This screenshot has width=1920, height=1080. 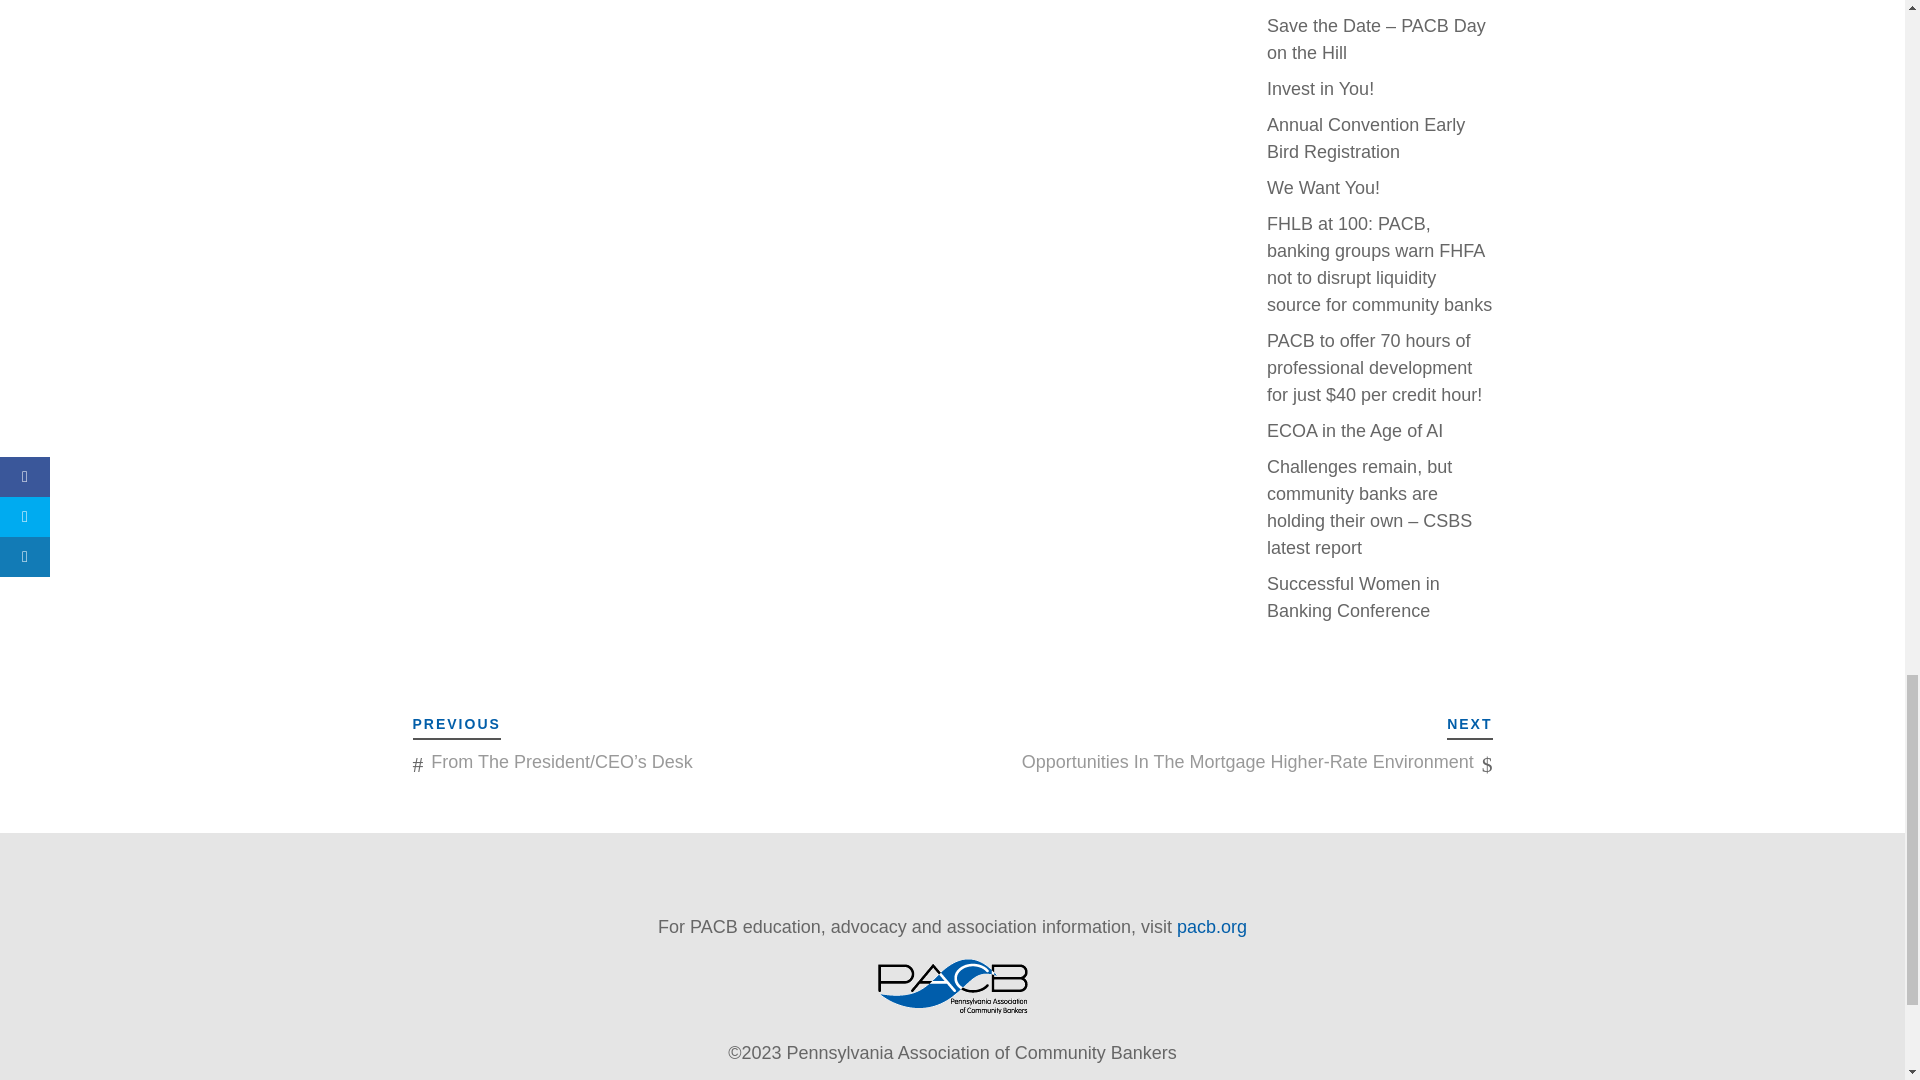 I want to click on We Want You!, so click(x=1324, y=188).